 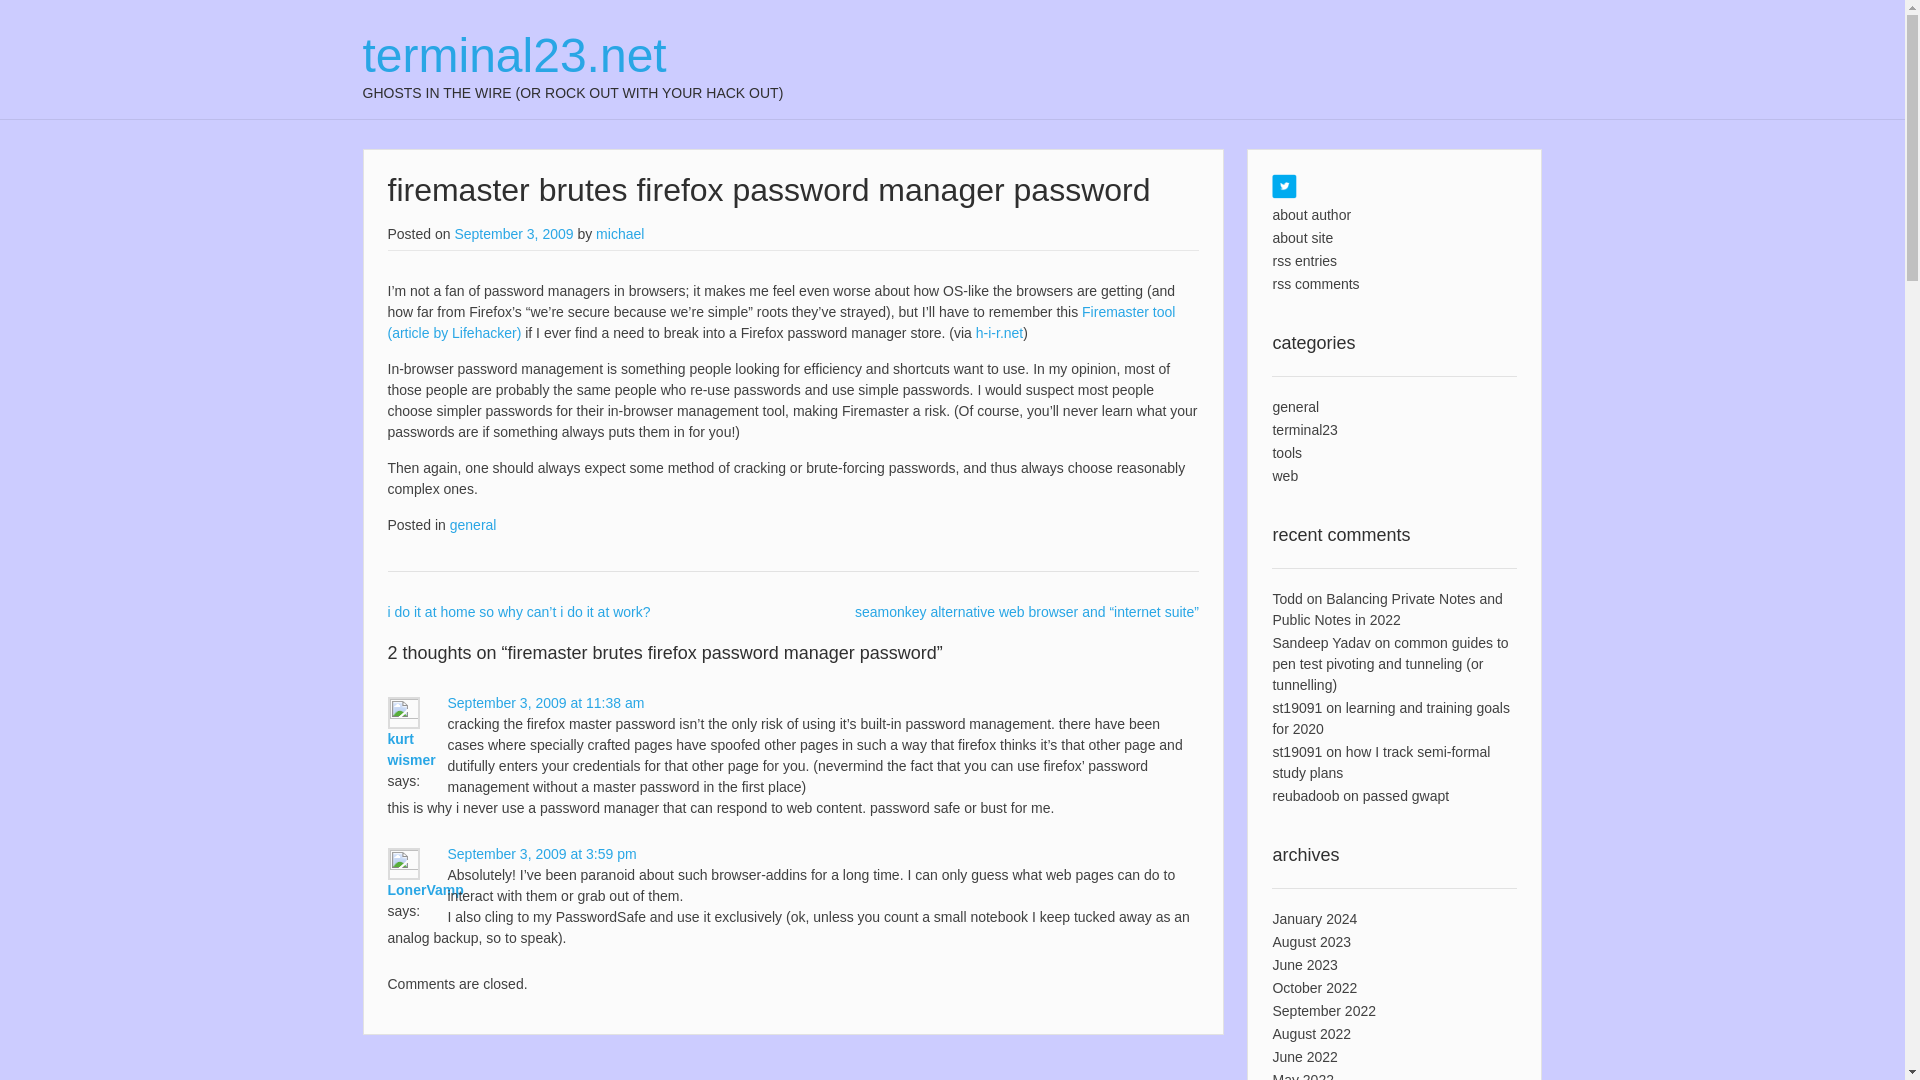 What do you see at coordinates (1311, 1034) in the screenshot?
I see `August 2022` at bounding box center [1311, 1034].